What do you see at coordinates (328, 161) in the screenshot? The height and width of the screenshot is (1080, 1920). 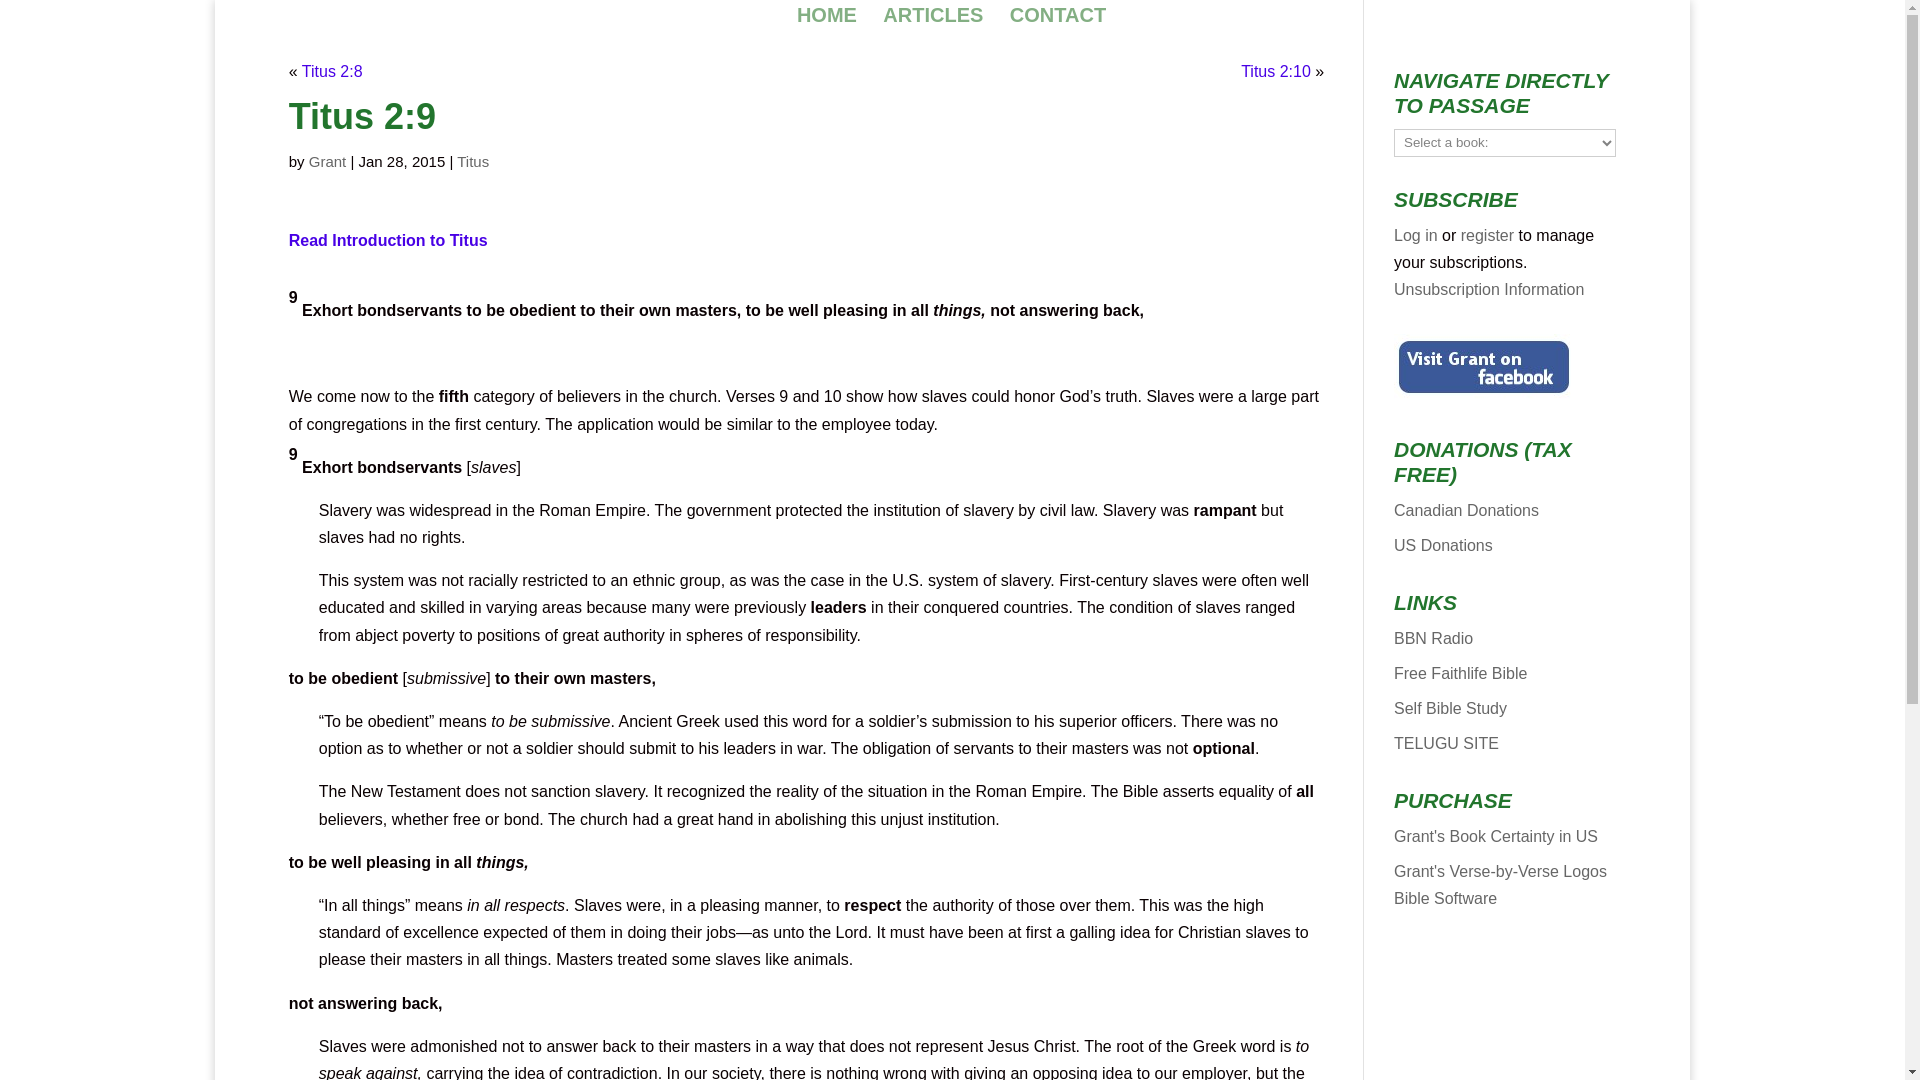 I see `Grant` at bounding box center [328, 161].